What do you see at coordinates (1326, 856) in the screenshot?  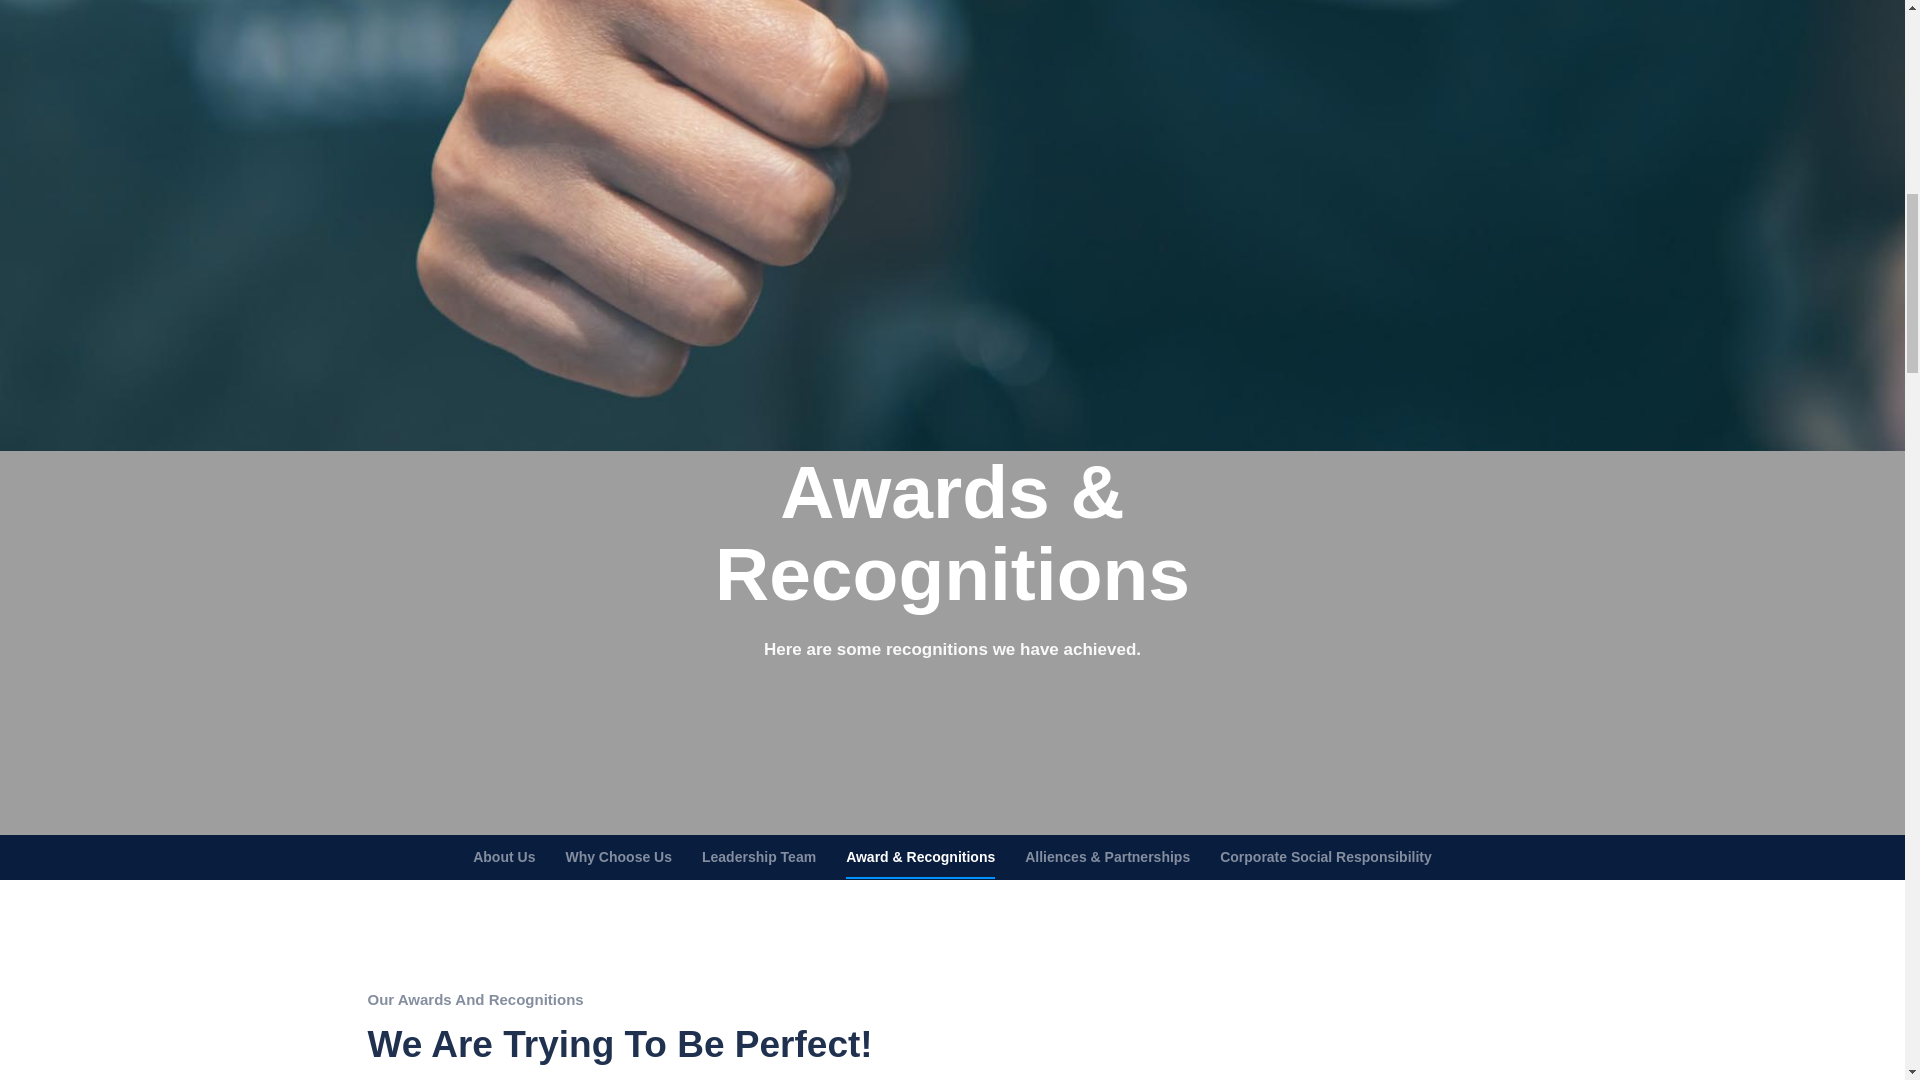 I see `Corporate Social Responsibility` at bounding box center [1326, 856].